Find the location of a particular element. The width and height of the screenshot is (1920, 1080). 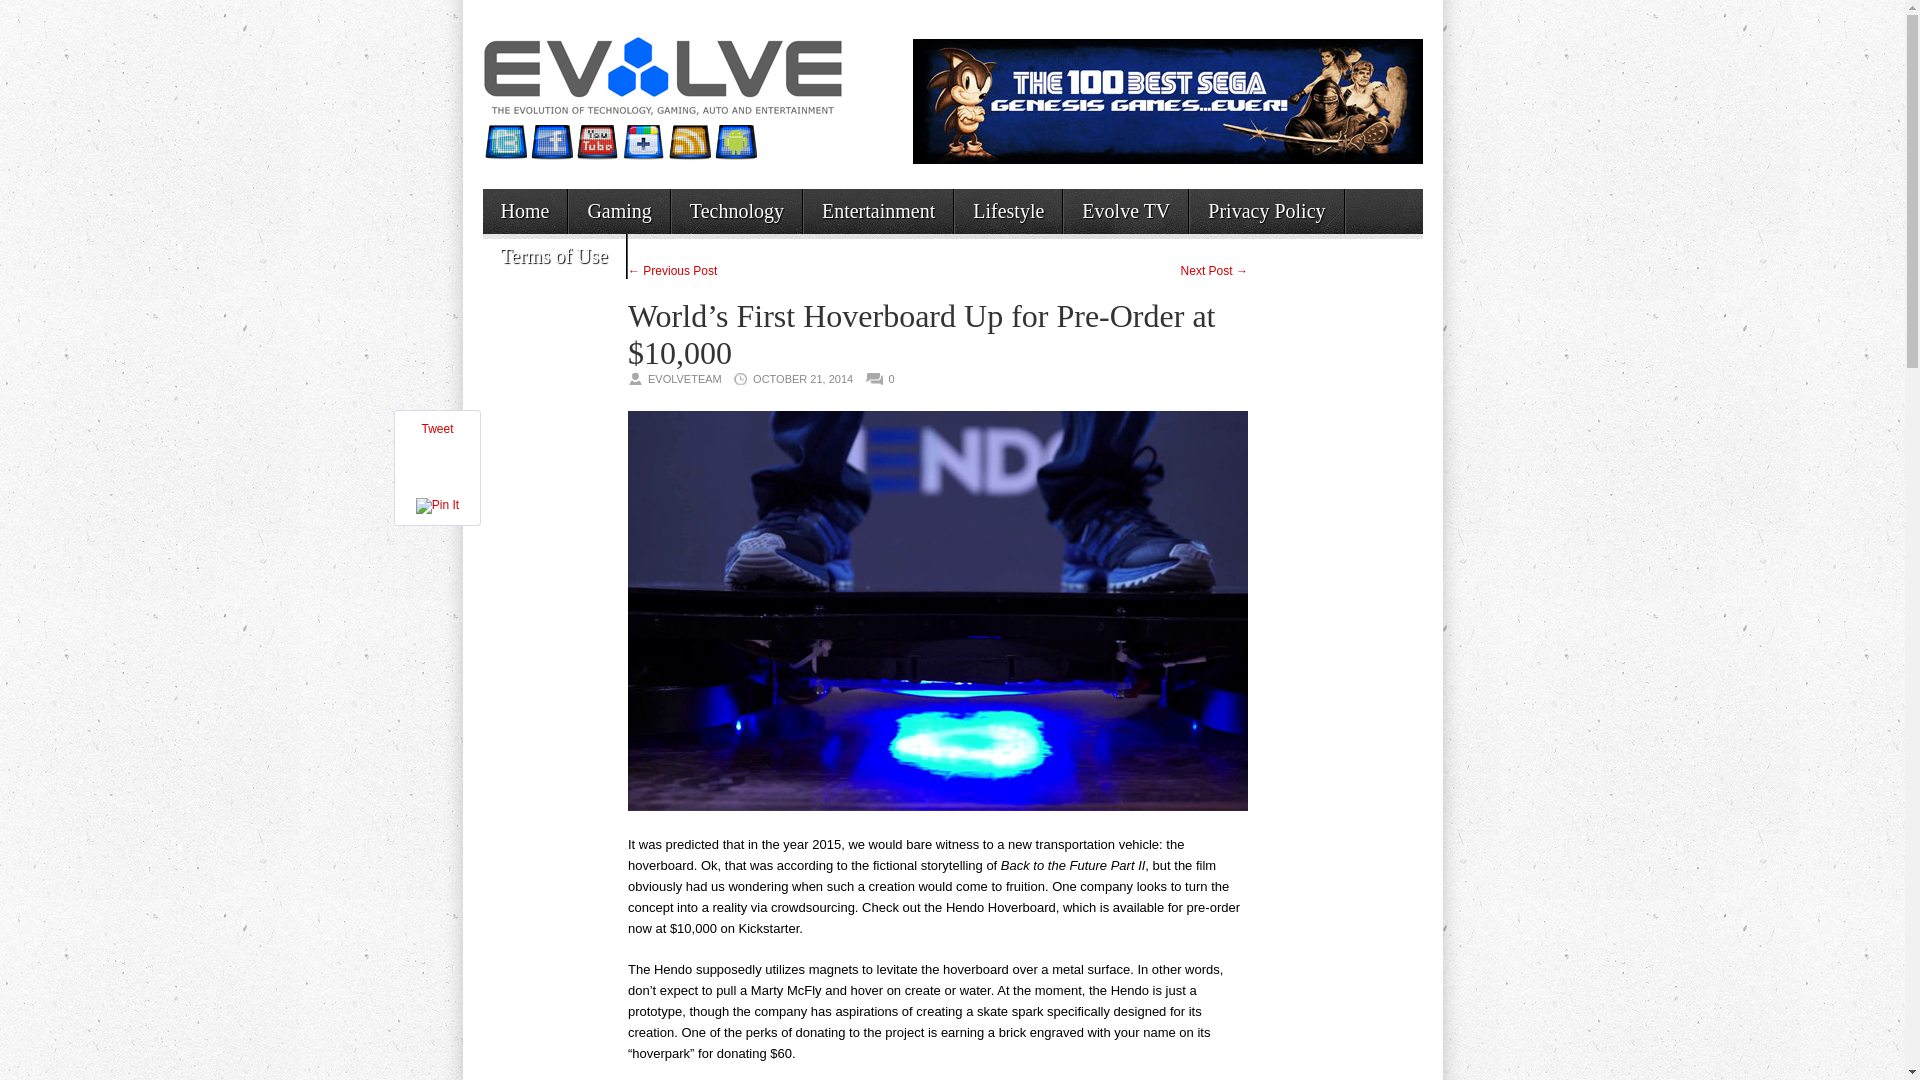

Technology is located at coordinates (737, 211).